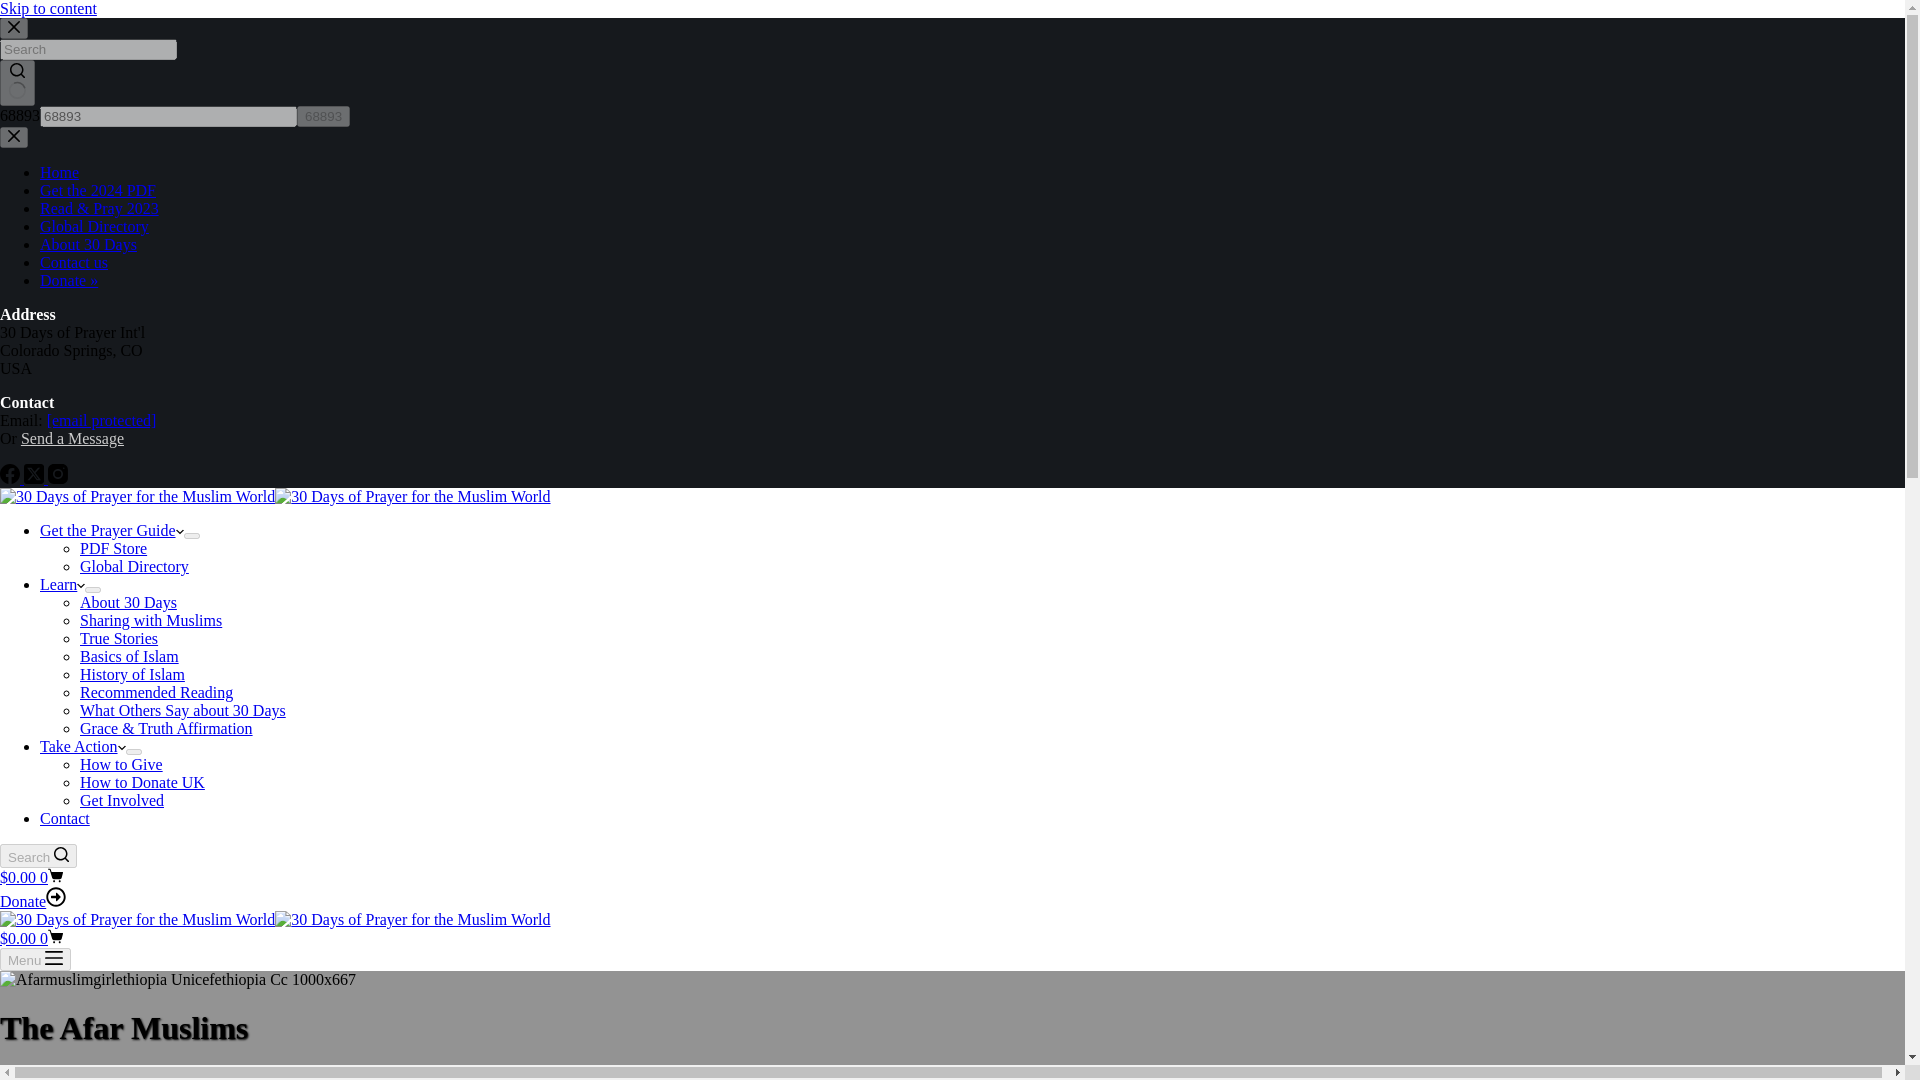  I want to click on What Others Say about 30 Days, so click(183, 710).